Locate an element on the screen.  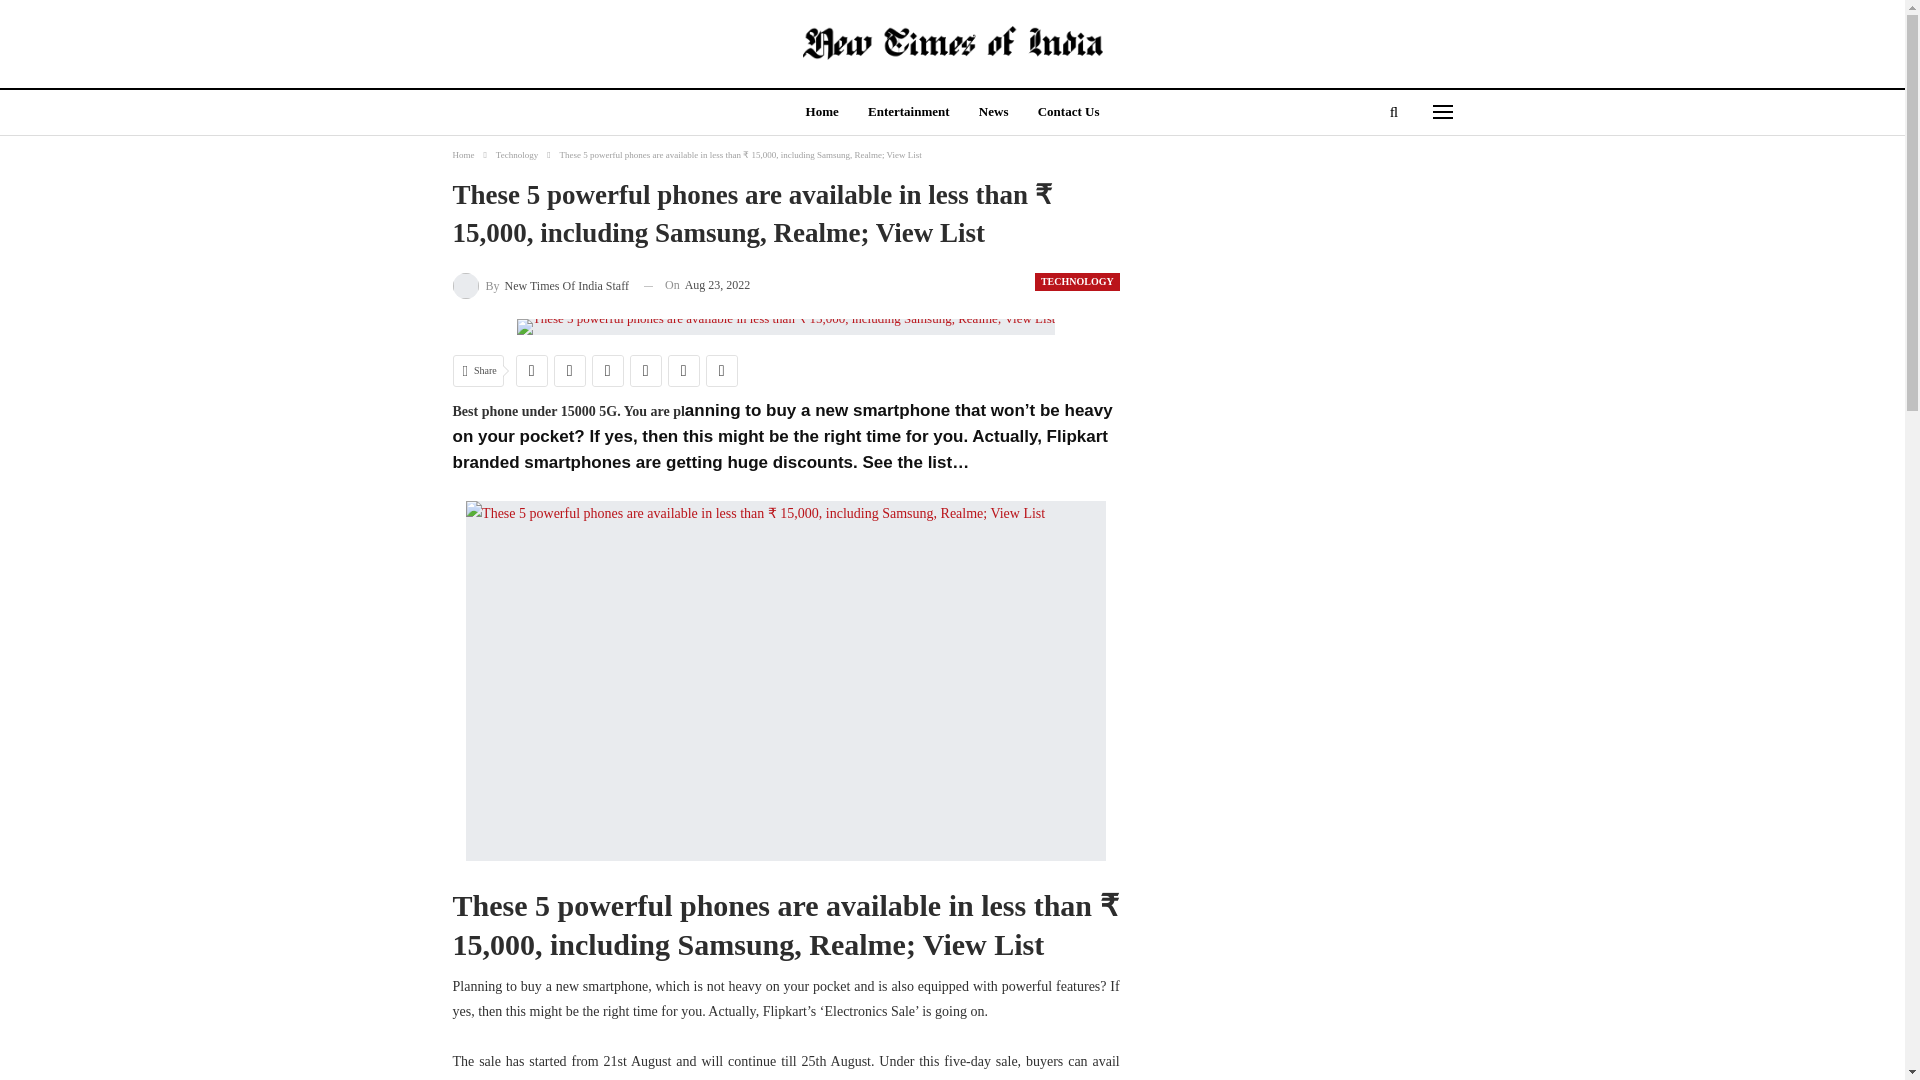
By New Times Of India Staff is located at coordinates (539, 286).